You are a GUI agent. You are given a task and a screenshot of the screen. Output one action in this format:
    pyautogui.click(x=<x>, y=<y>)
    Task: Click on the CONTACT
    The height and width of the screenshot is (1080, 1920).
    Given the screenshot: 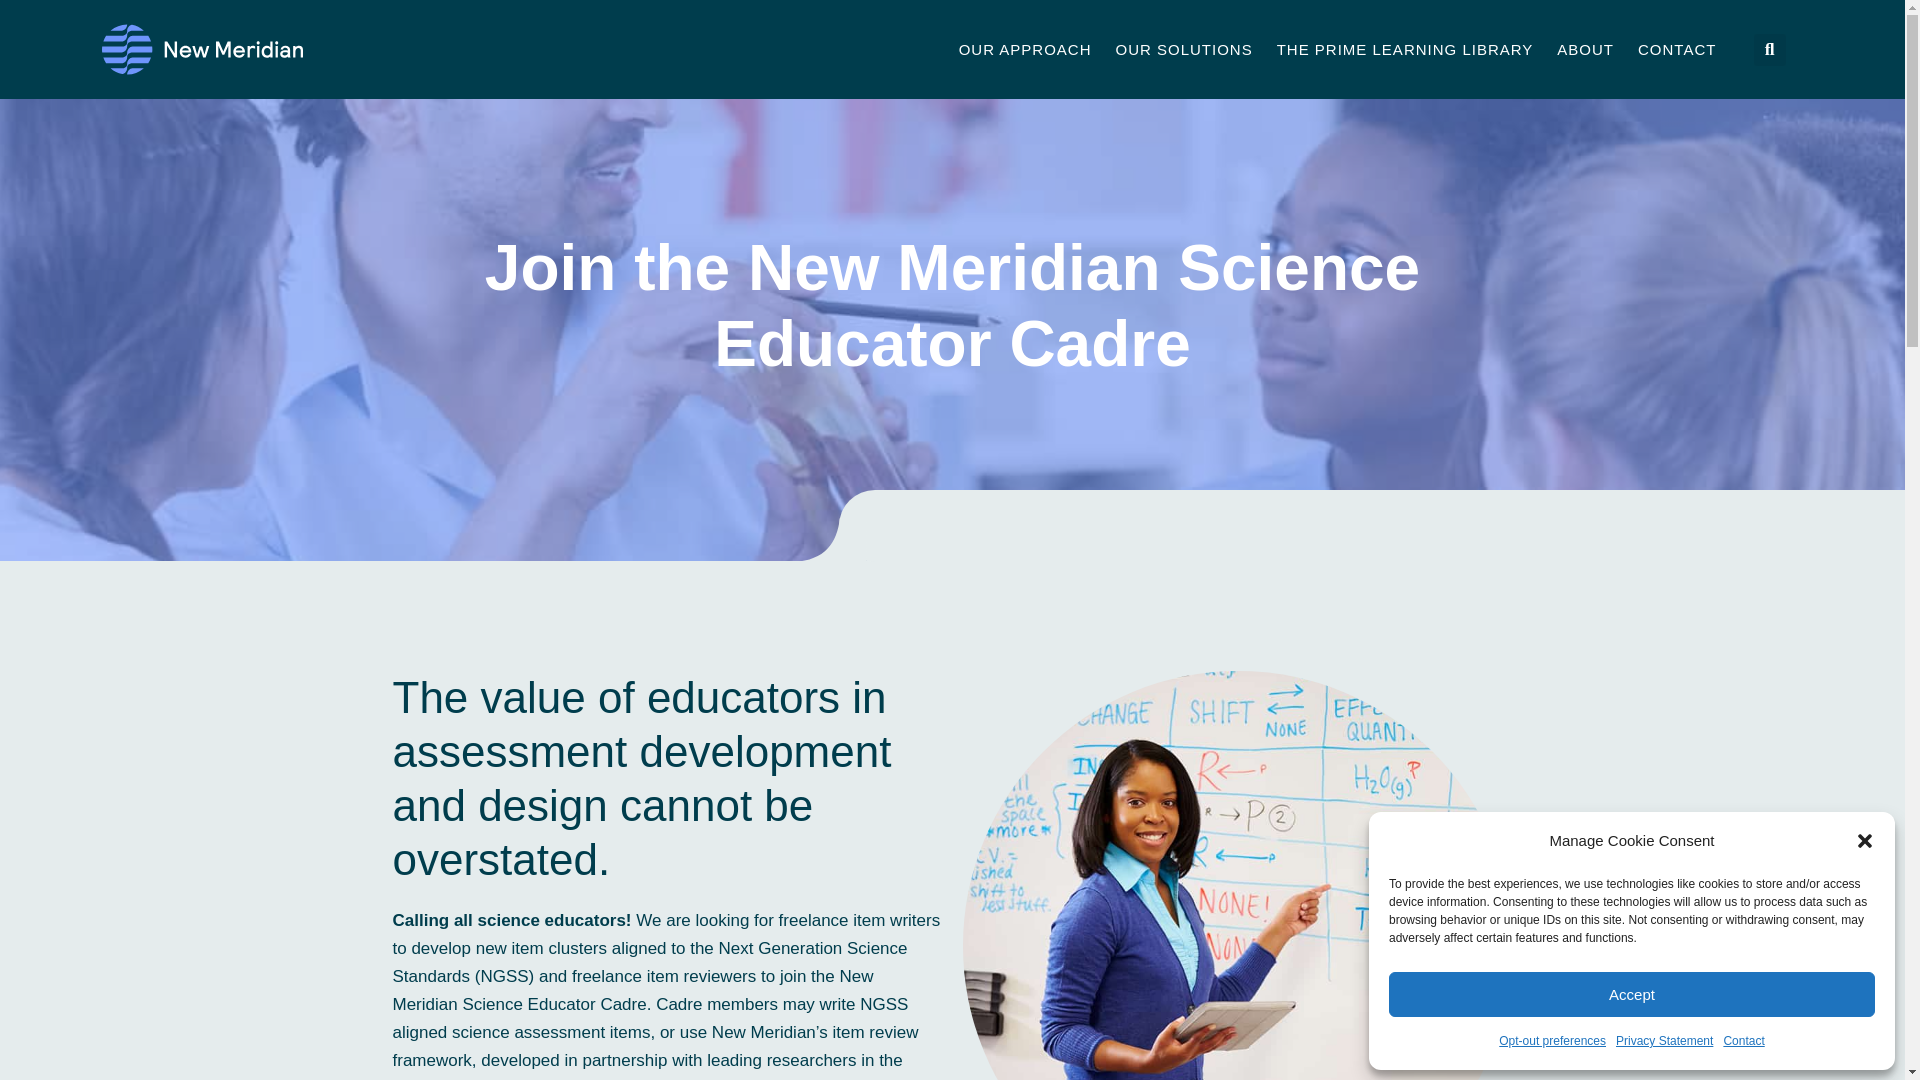 What is the action you would take?
    pyautogui.click(x=1677, y=48)
    